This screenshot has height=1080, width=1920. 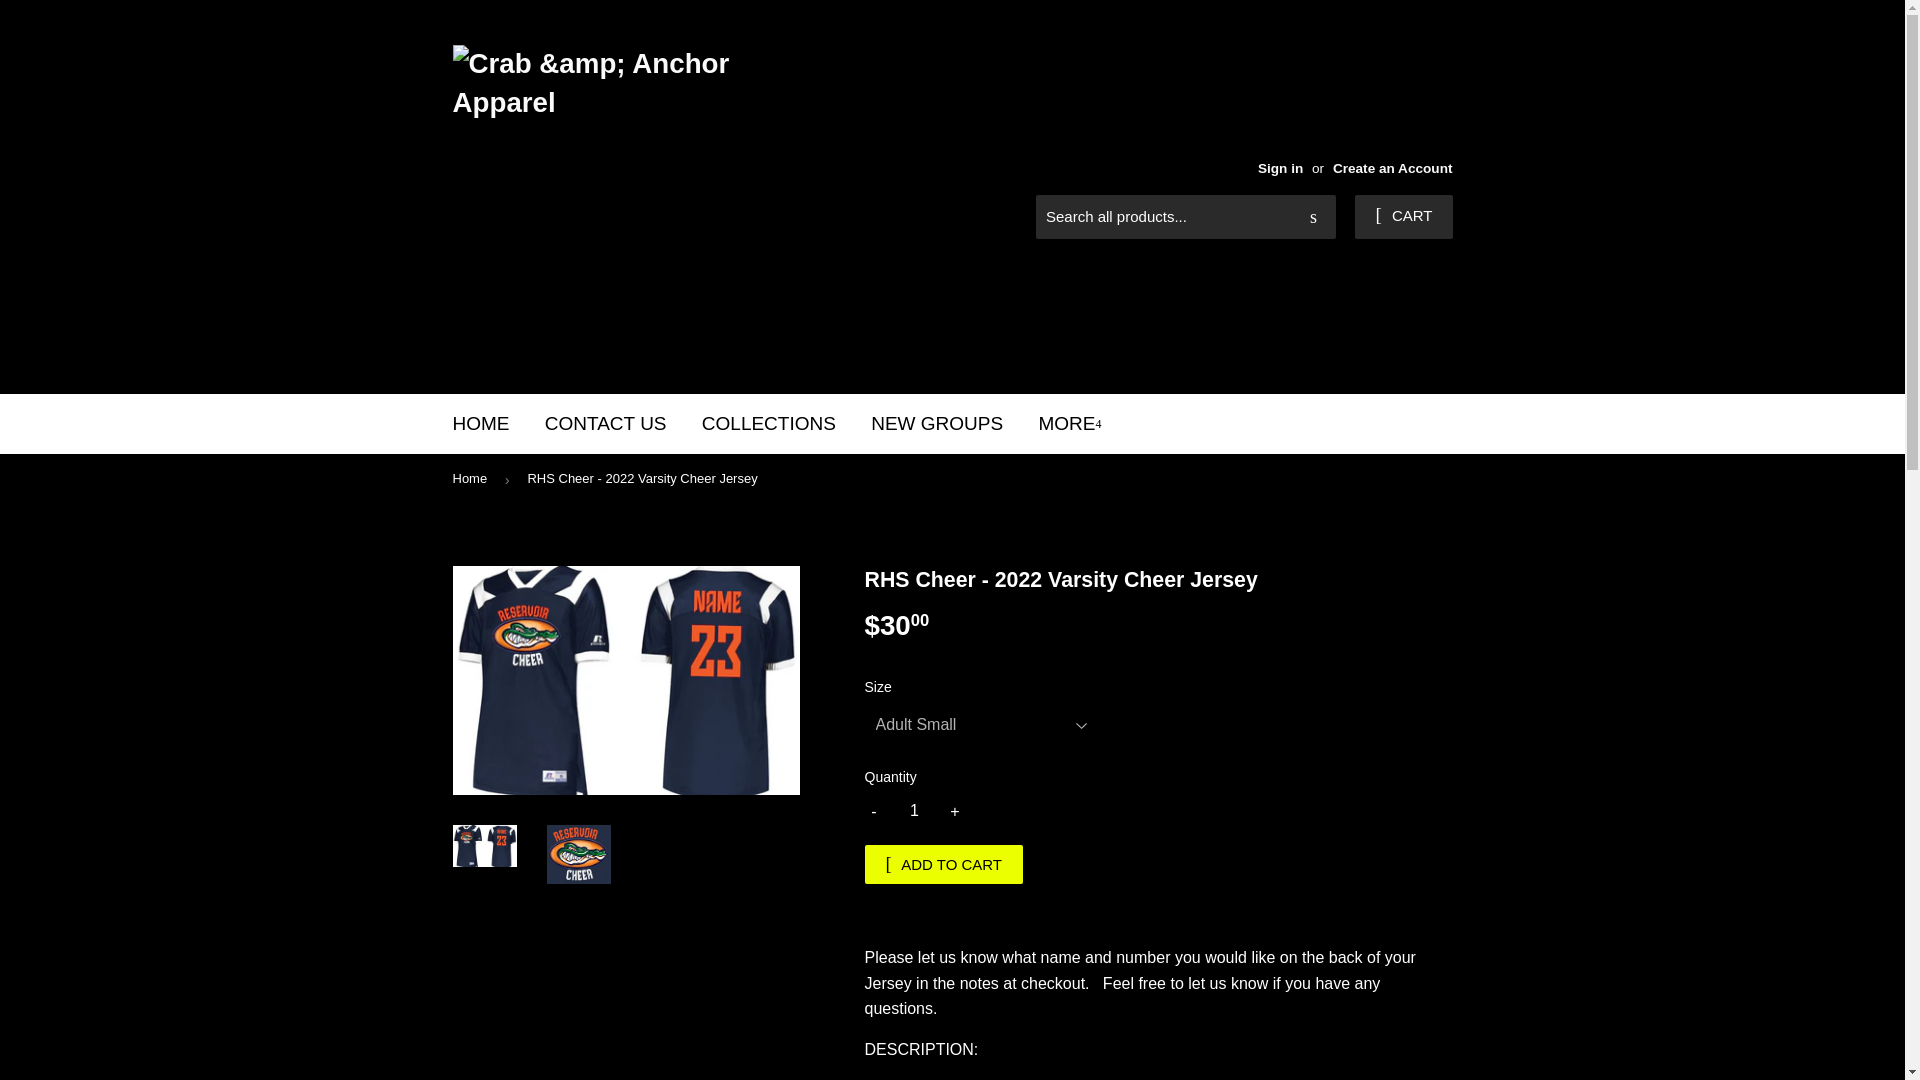 What do you see at coordinates (936, 424) in the screenshot?
I see `NEW GROUPS` at bounding box center [936, 424].